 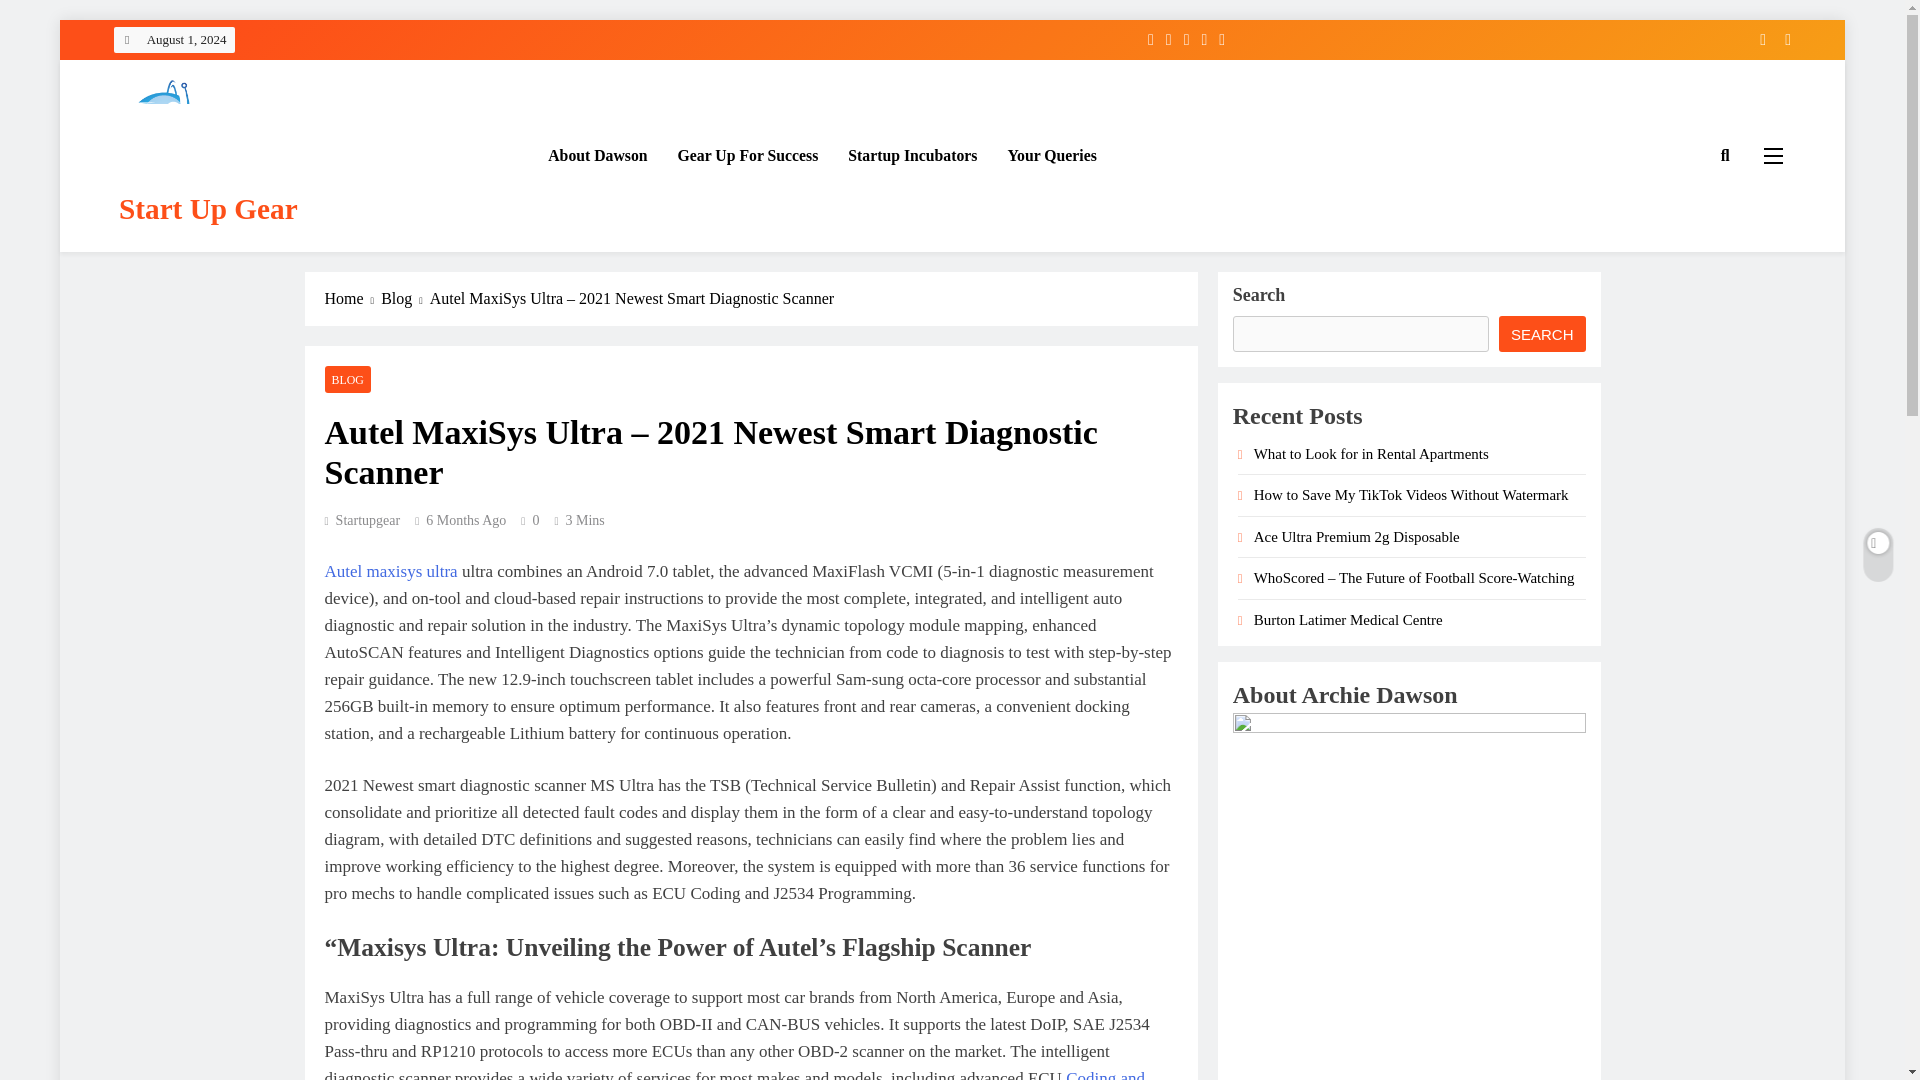 What do you see at coordinates (405, 299) in the screenshot?
I see `Blog` at bounding box center [405, 299].